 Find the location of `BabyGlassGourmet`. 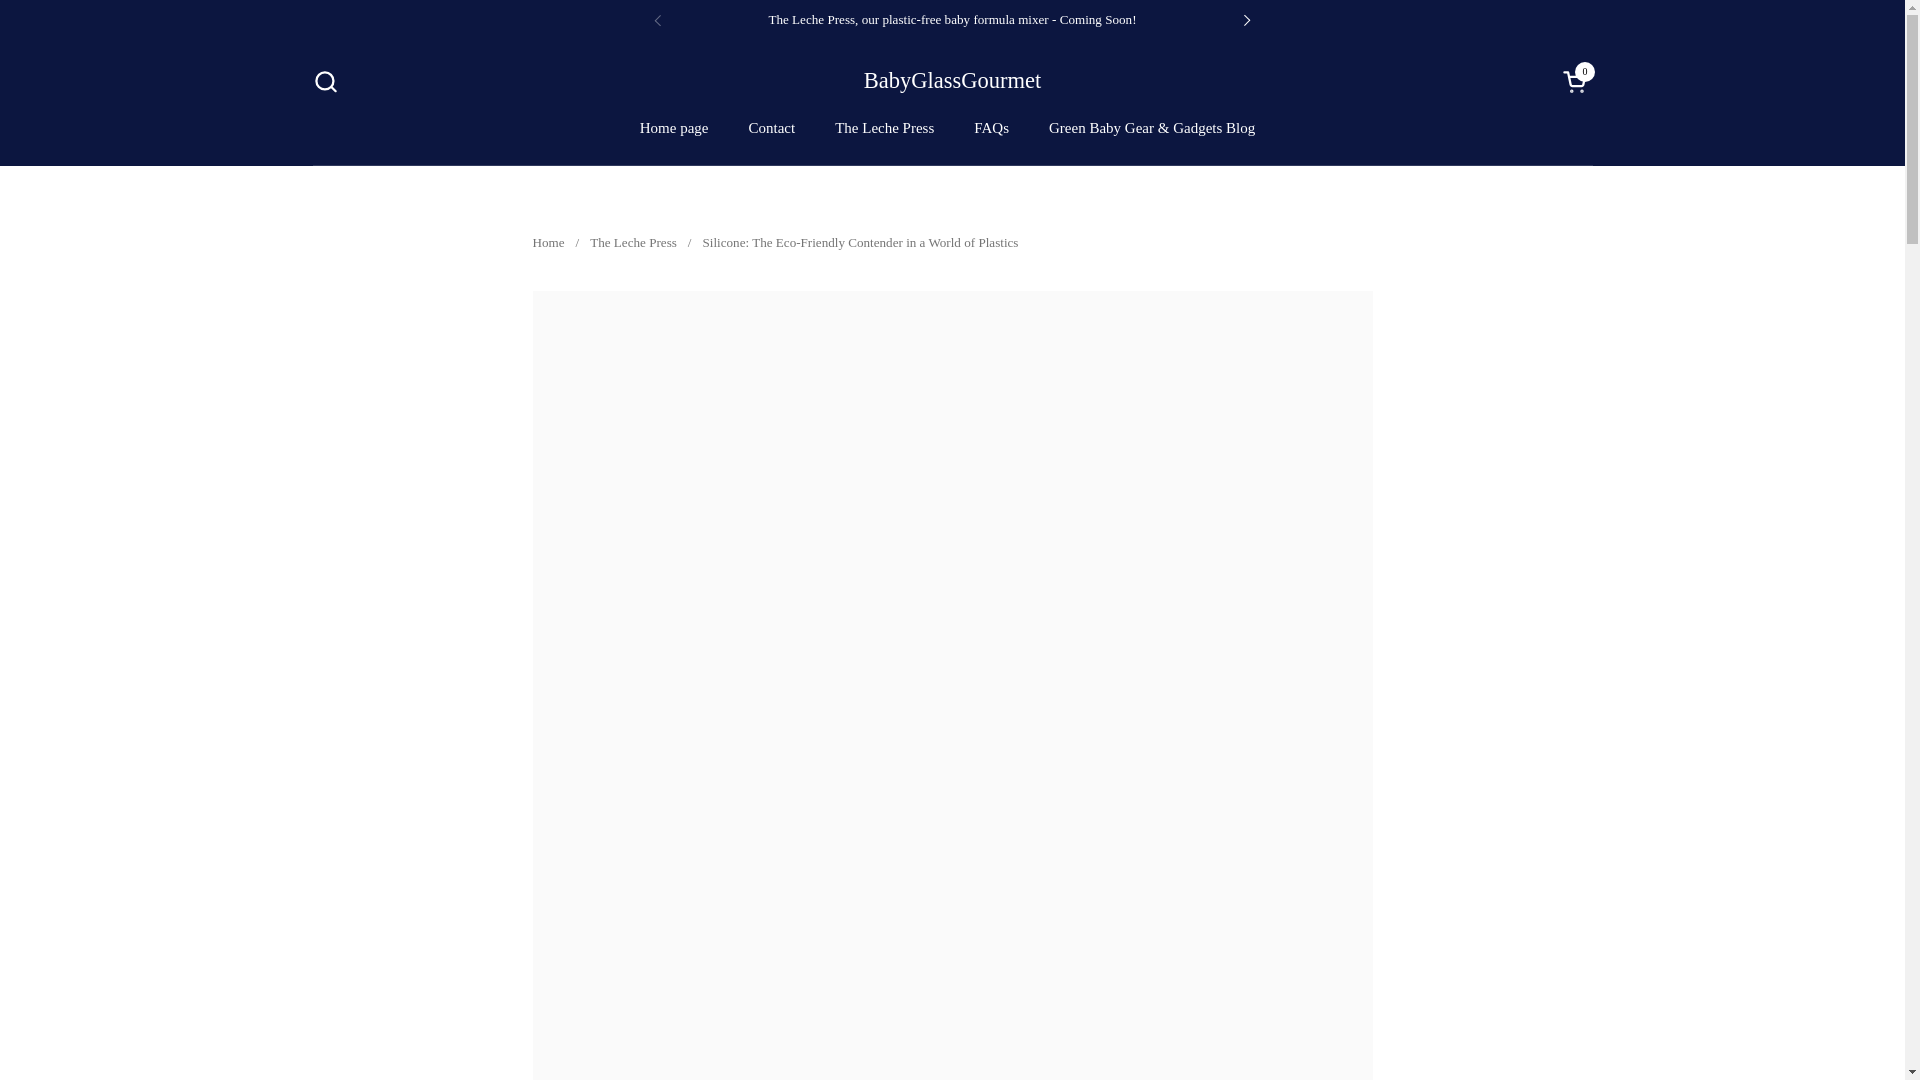

BabyGlassGourmet is located at coordinates (952, 81).